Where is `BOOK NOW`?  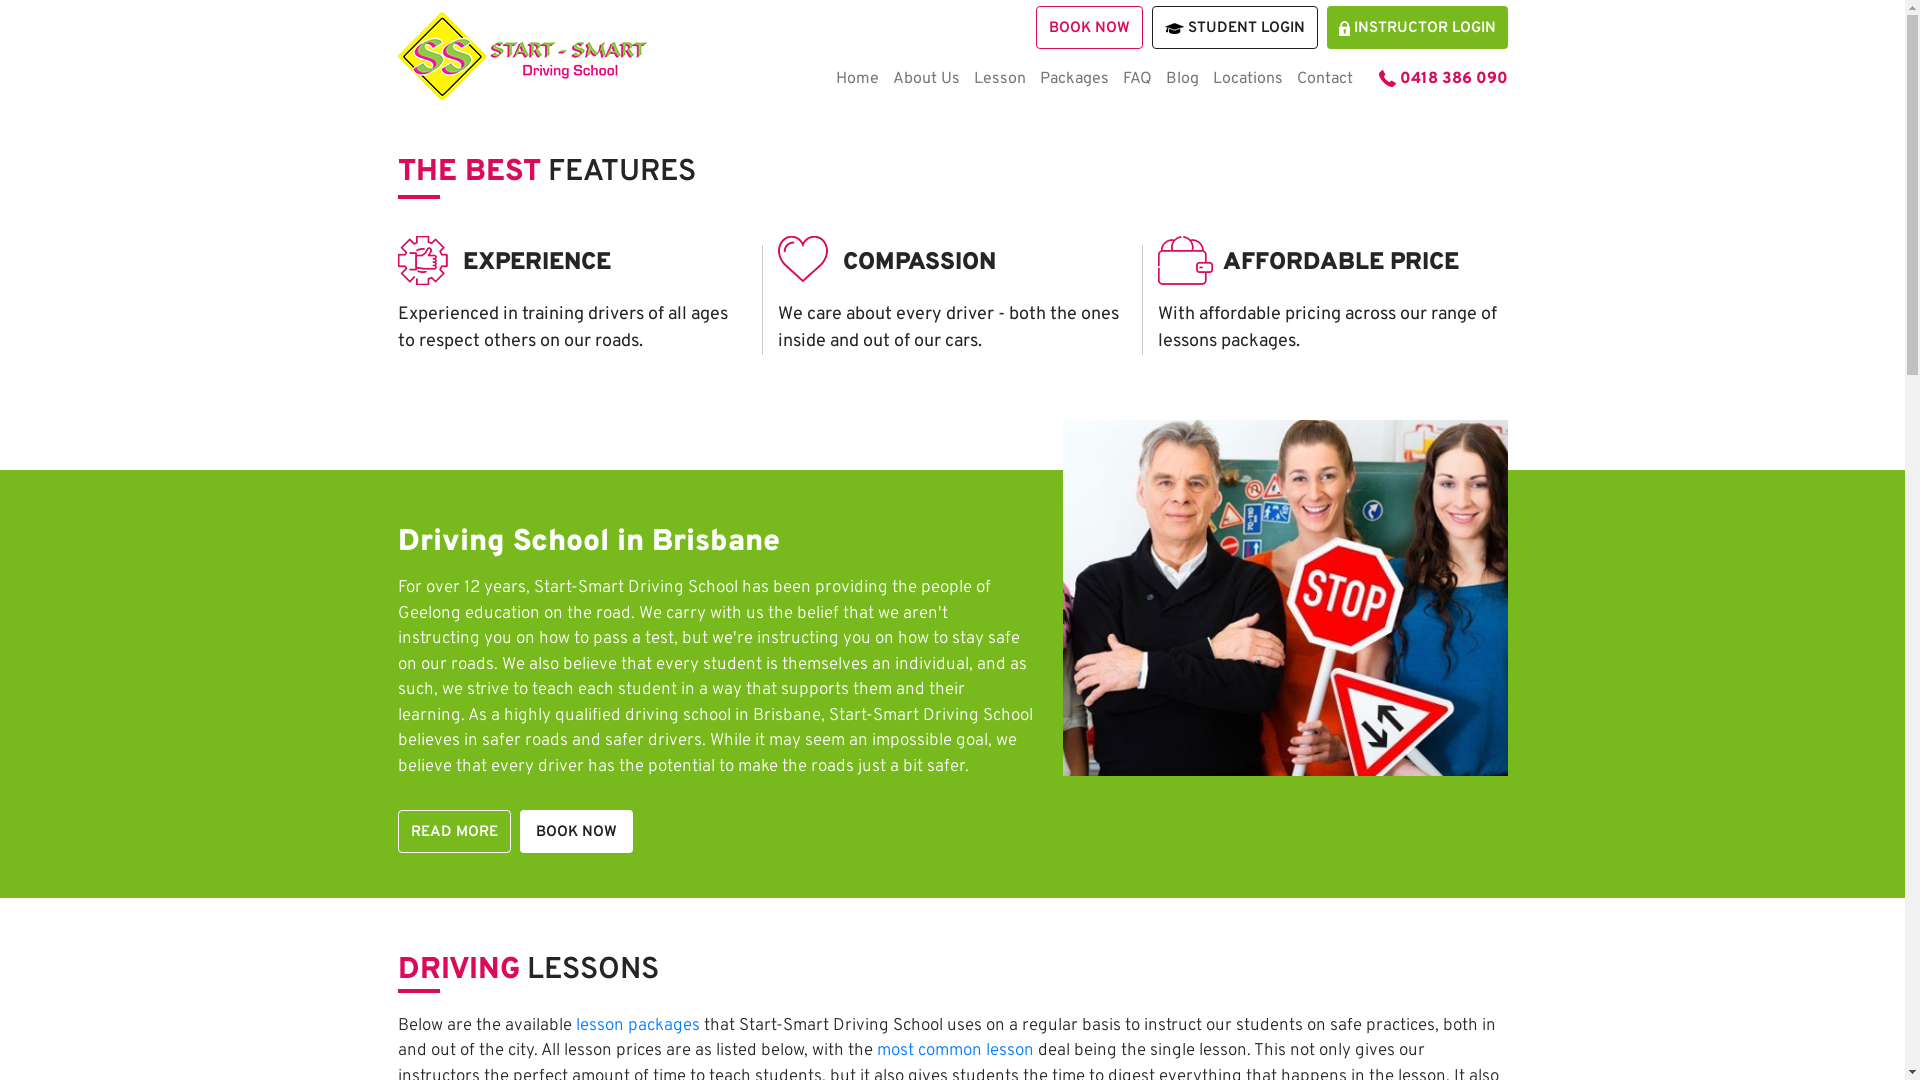 BOOK NOW is located at coordinates (576, 832).